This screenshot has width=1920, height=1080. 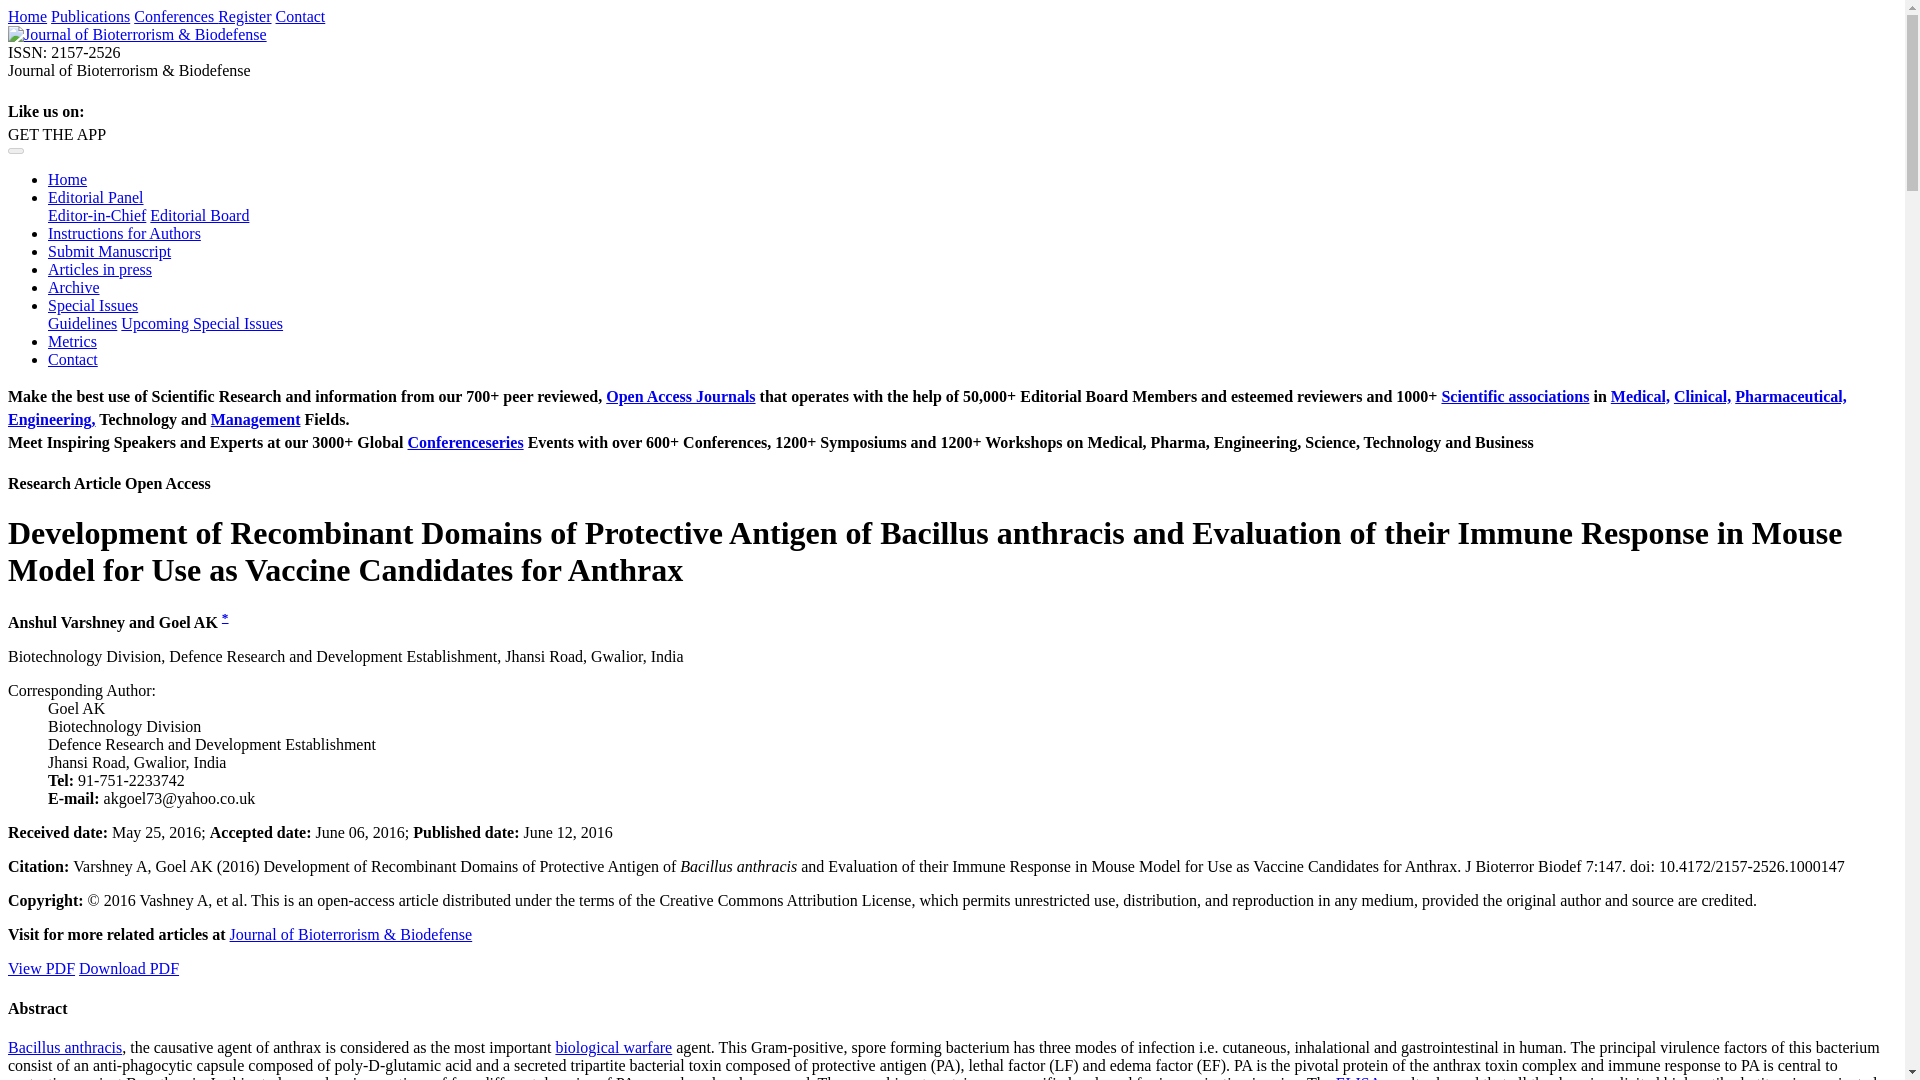 I want to click on Contact, so click(x=72, y=360).